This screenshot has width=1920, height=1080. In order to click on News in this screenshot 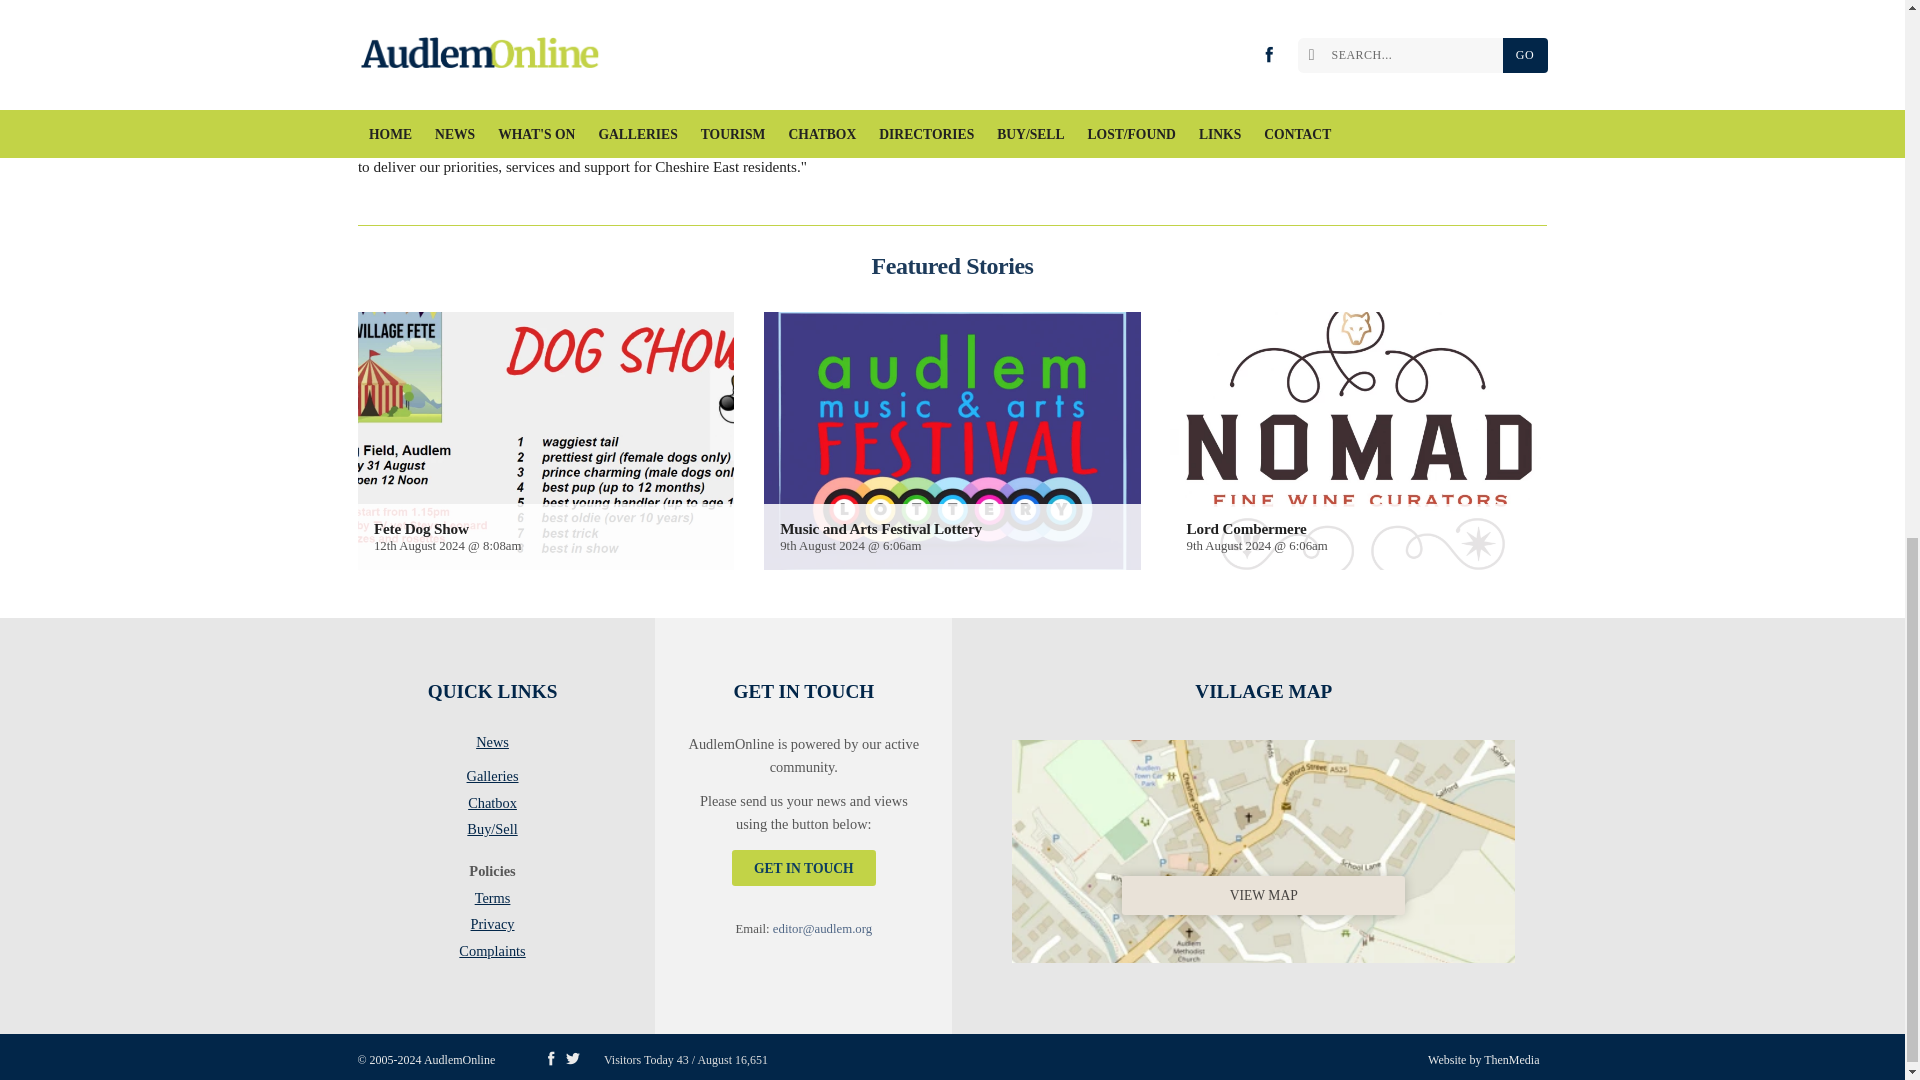, I will do `click(492, 746)`.